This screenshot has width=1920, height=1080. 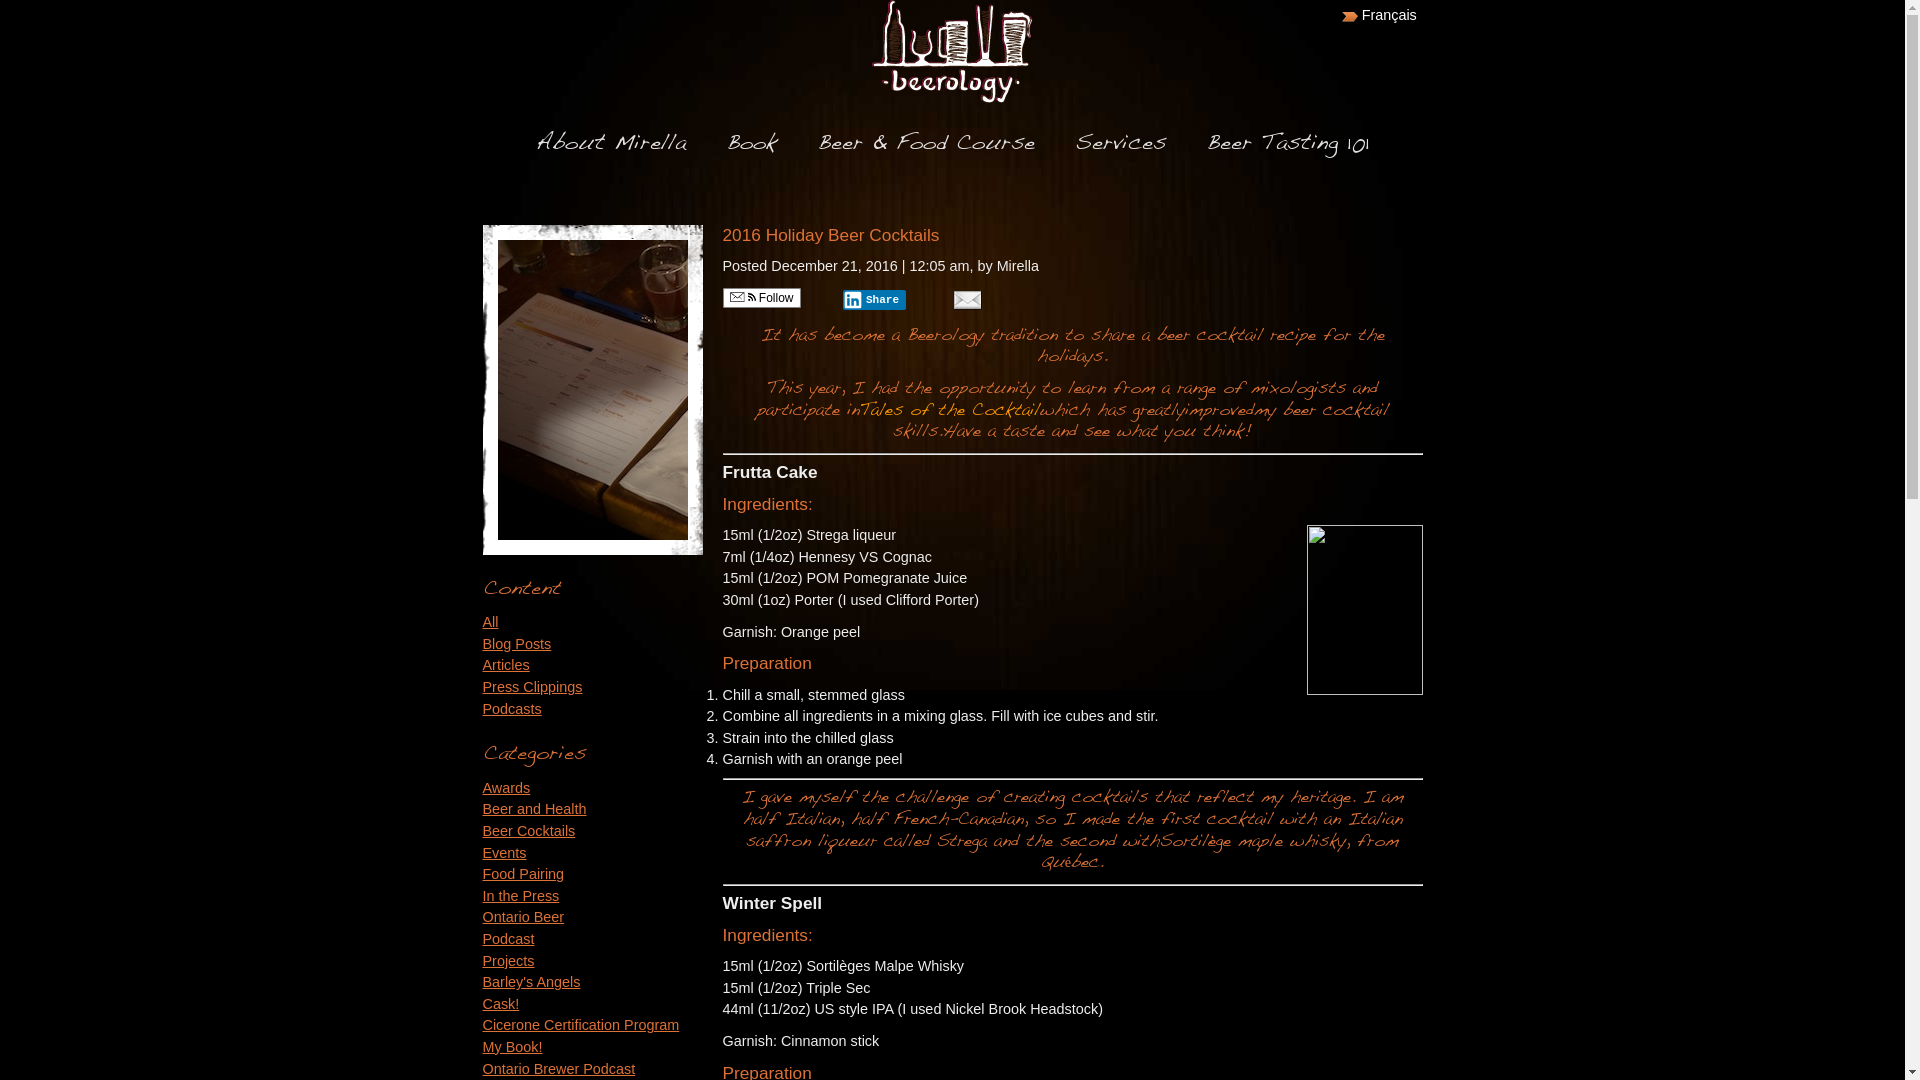 What do you see at coordinates (532, 687) in the screenshot?
I see `Press Clippings` at bounding box center [532, 687].